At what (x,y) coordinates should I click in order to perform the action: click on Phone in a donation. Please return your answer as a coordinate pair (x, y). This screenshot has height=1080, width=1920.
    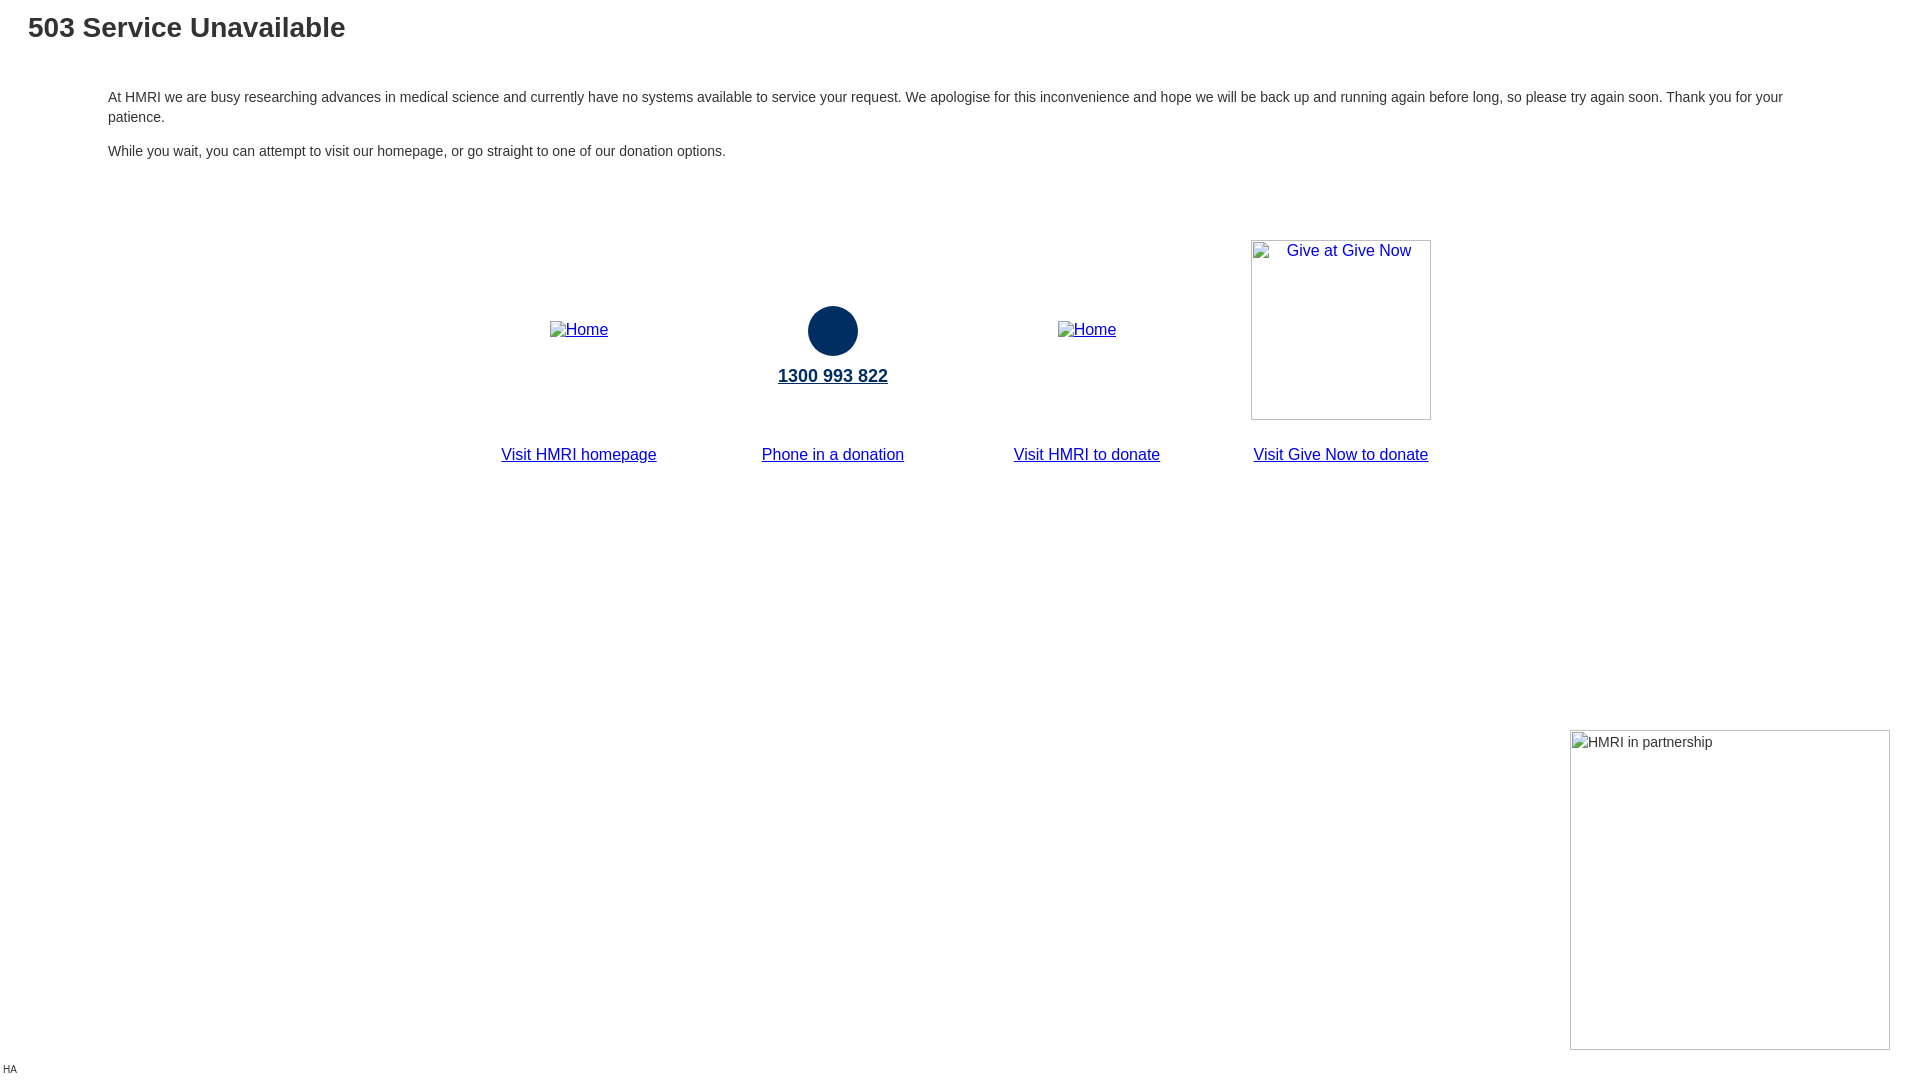
    Looking at the image, I should click on (833, 454).